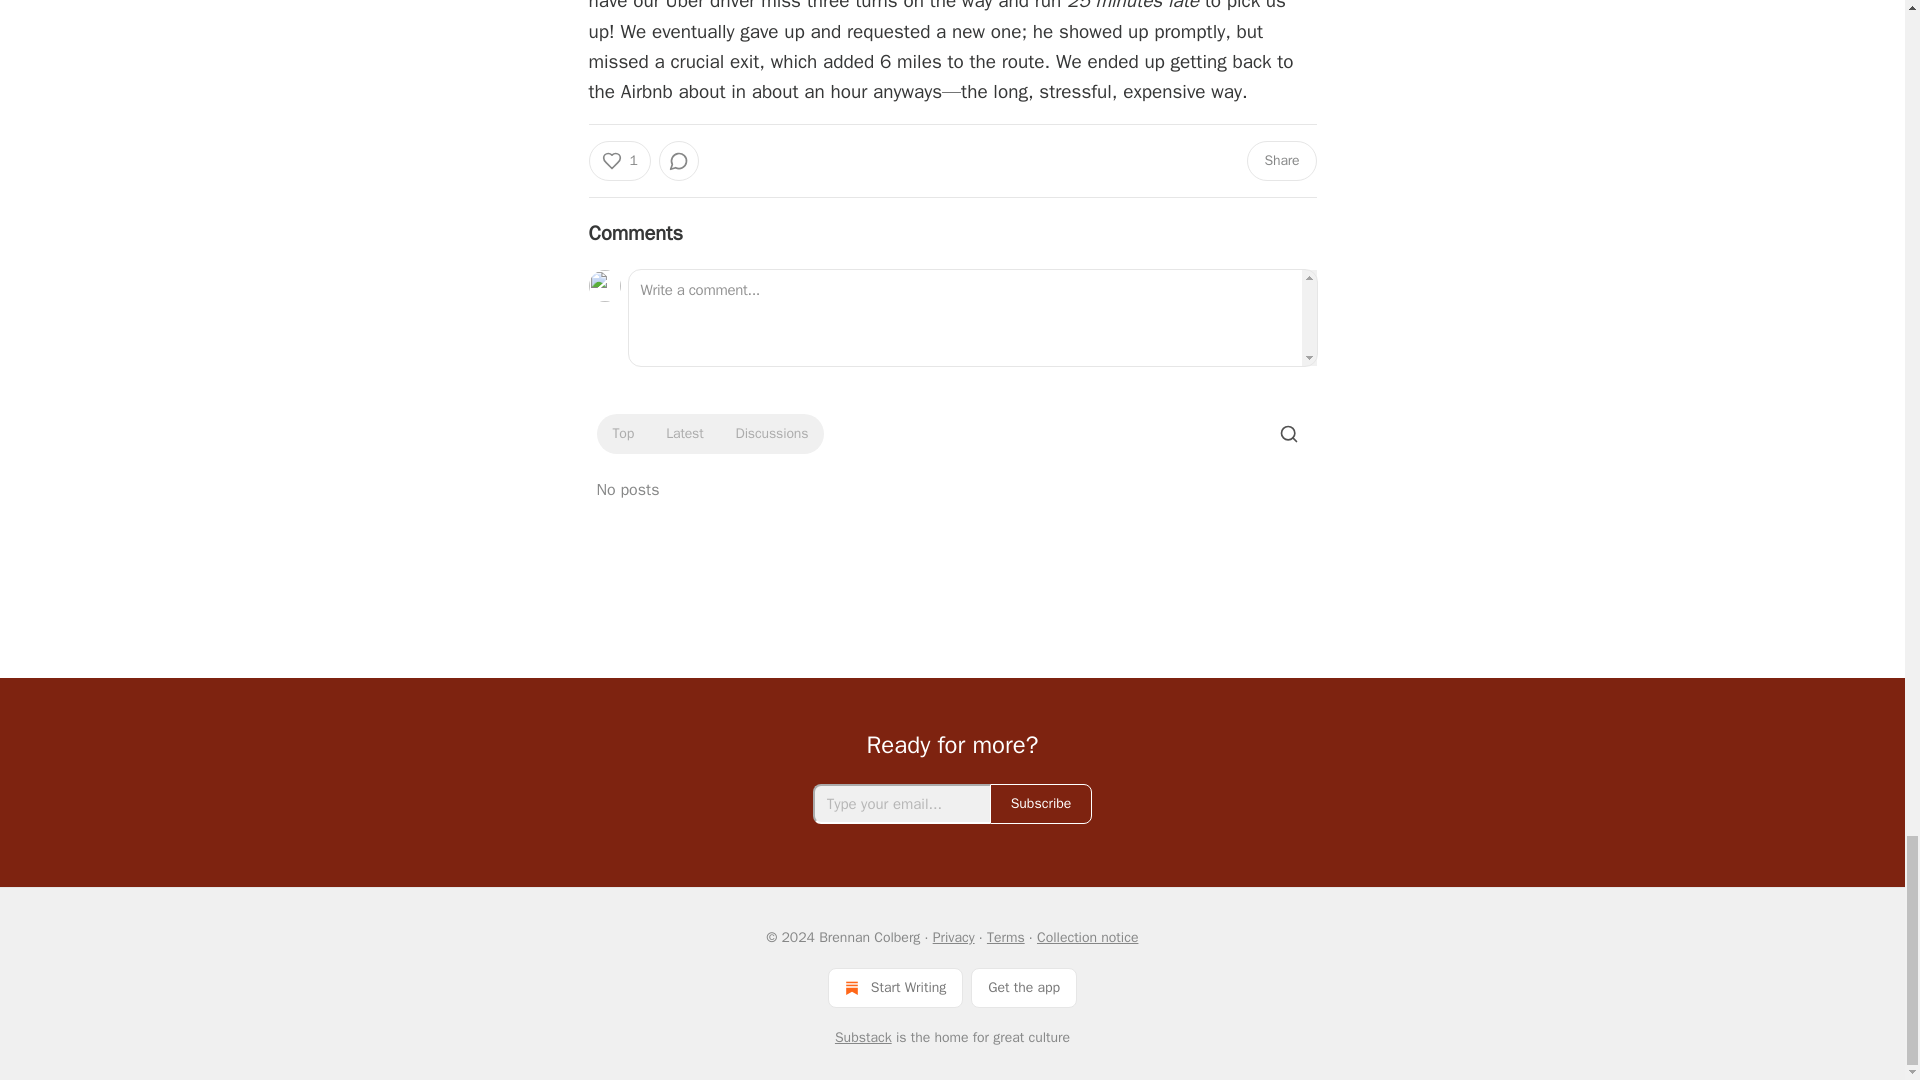 The height and width of the screenshot is (1080, 1920). What do you see at coordinates (1280, 161) in the screenshot?
I see `Share` at bounding box center [1280, 161].